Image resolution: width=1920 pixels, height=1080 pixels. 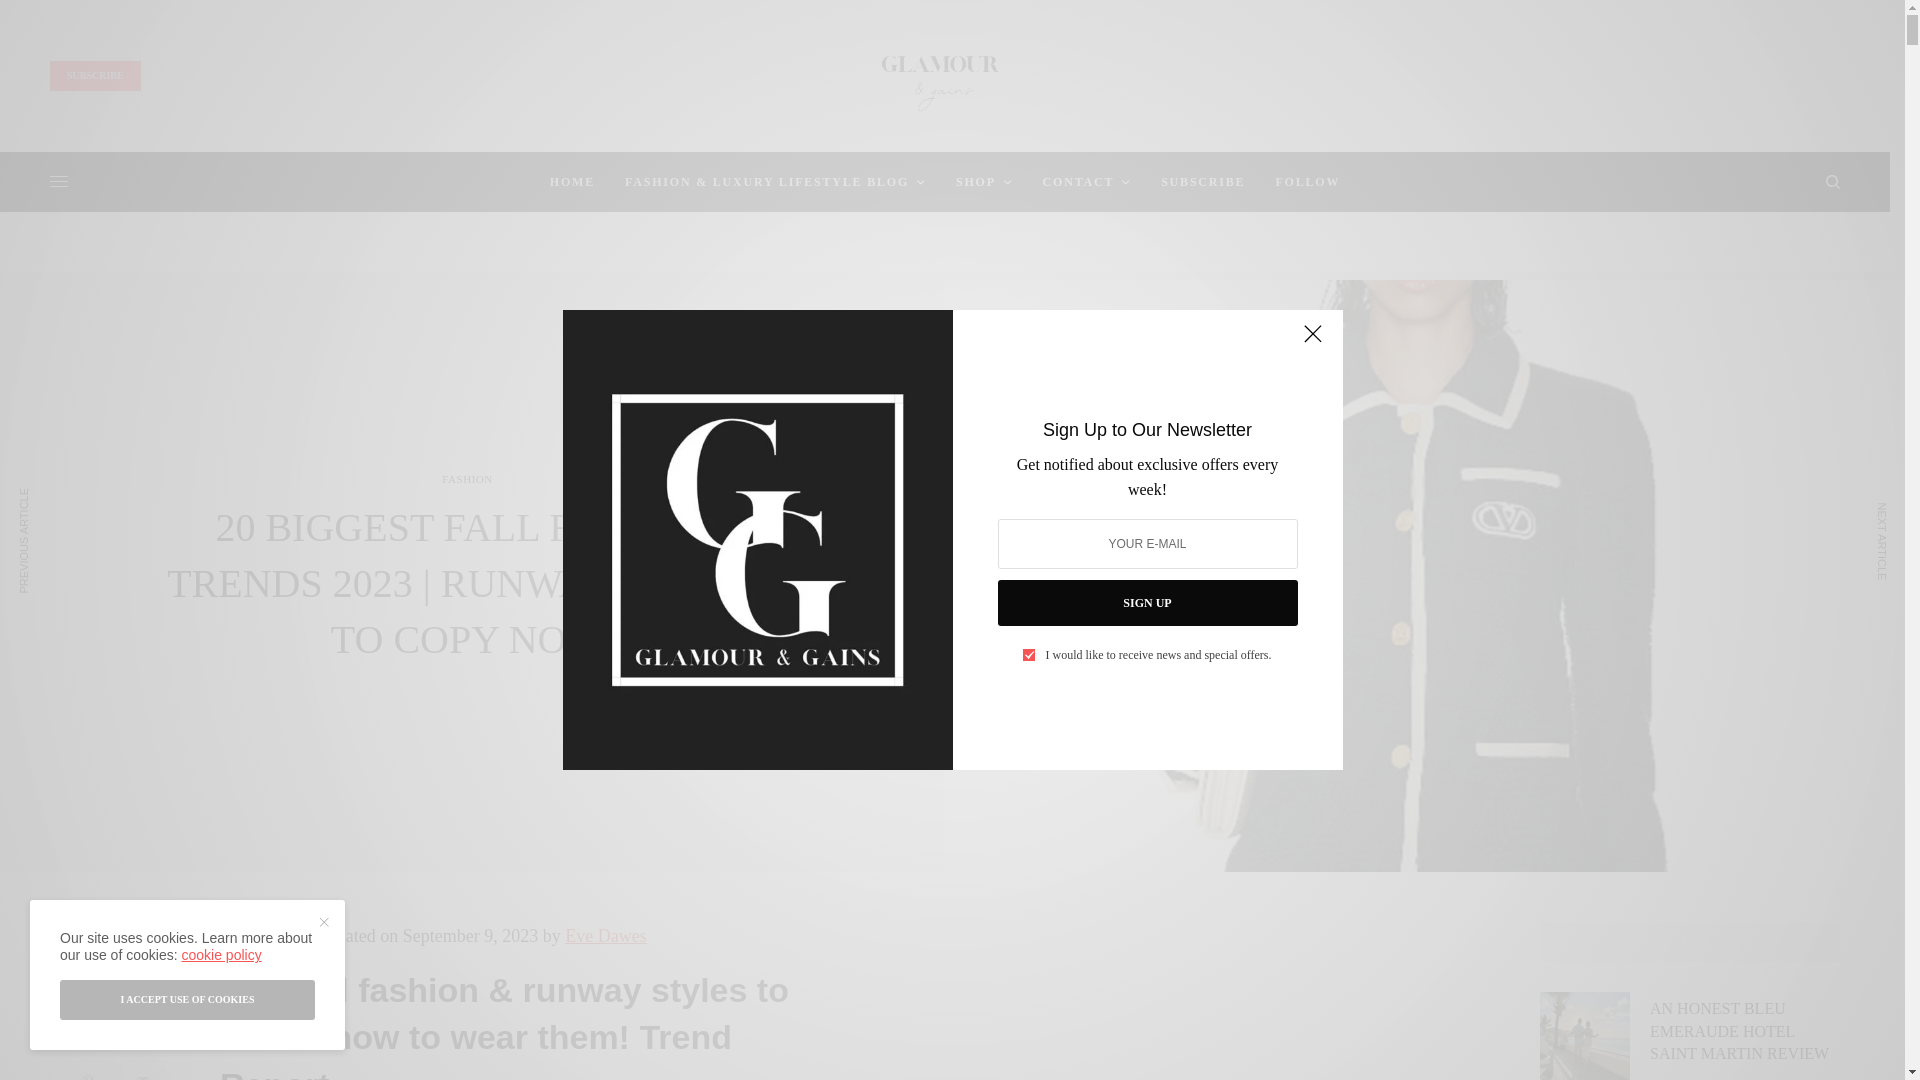 I want to click on SUBSCRIBE, so click(x=1202, y=182).